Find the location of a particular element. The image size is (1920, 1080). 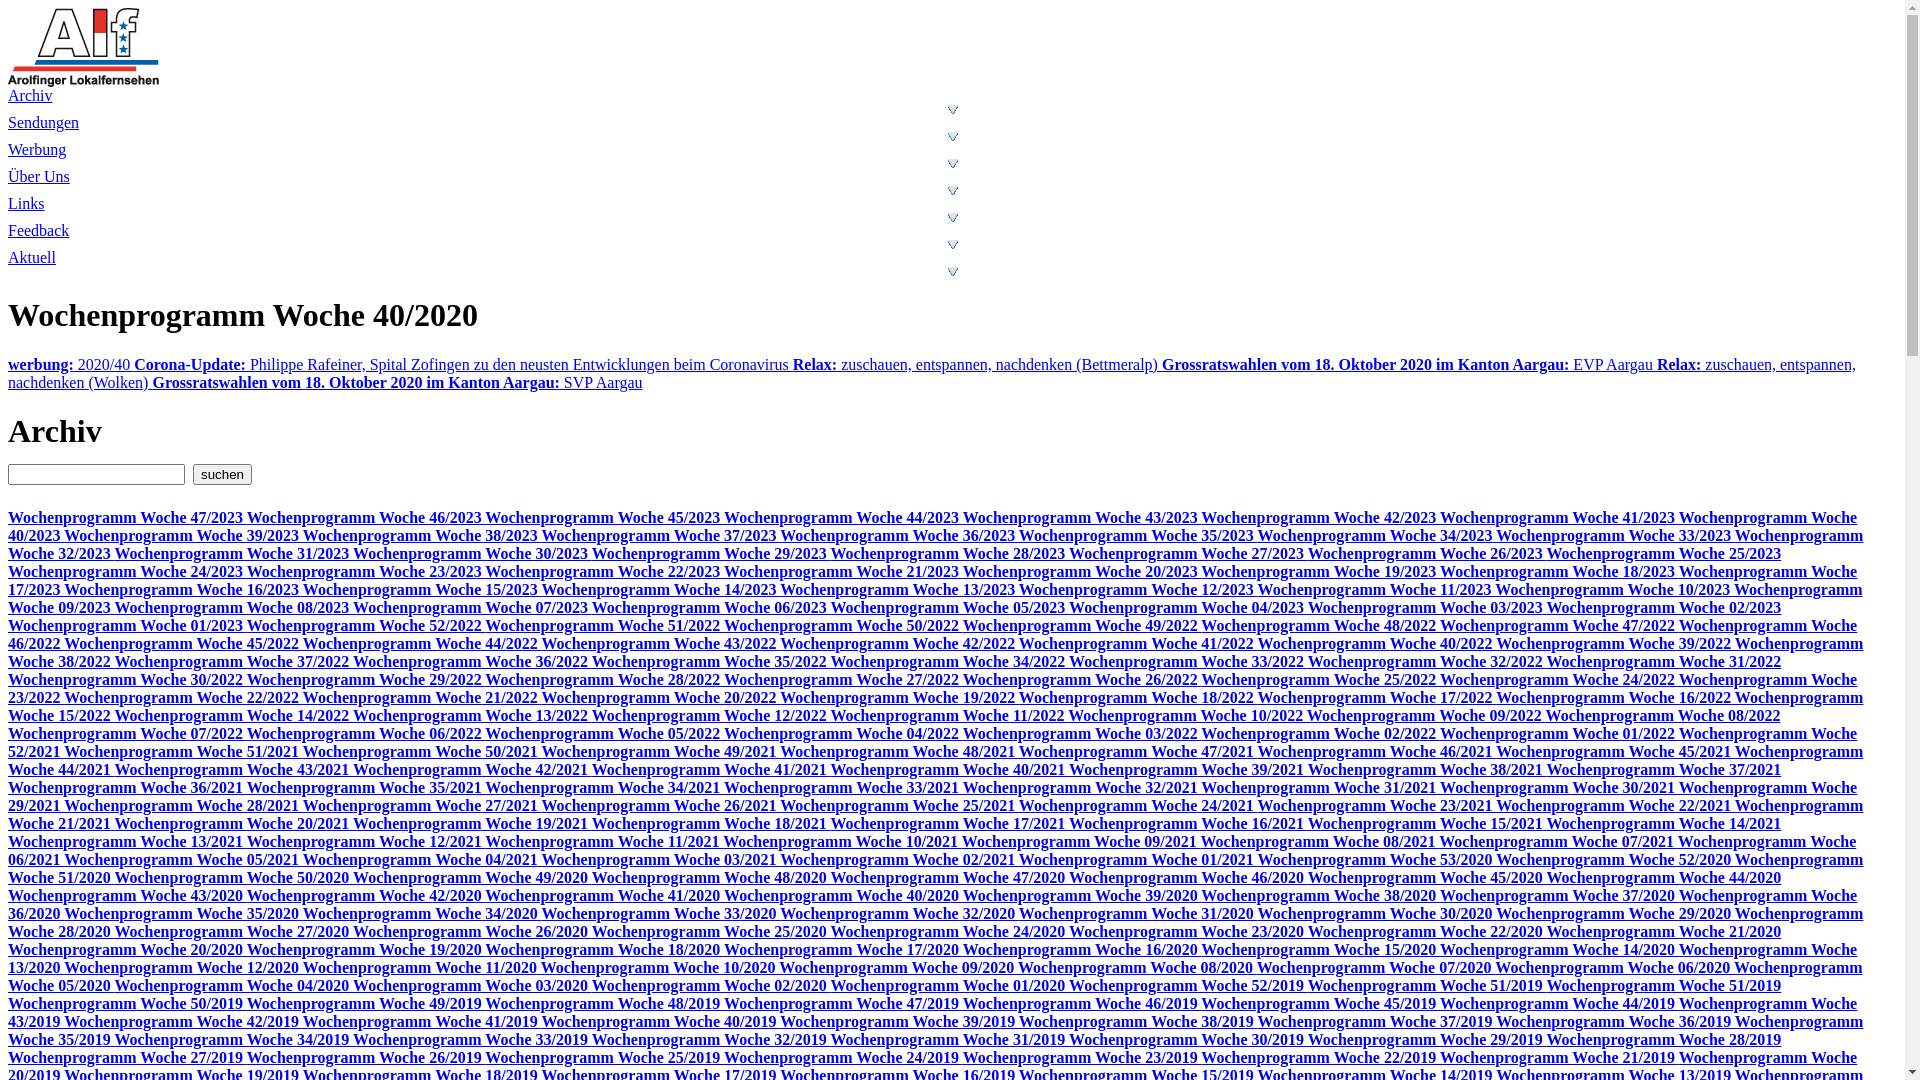

Wochenprogramm Woche 21/2020 is located at coordinates (1664, 932).